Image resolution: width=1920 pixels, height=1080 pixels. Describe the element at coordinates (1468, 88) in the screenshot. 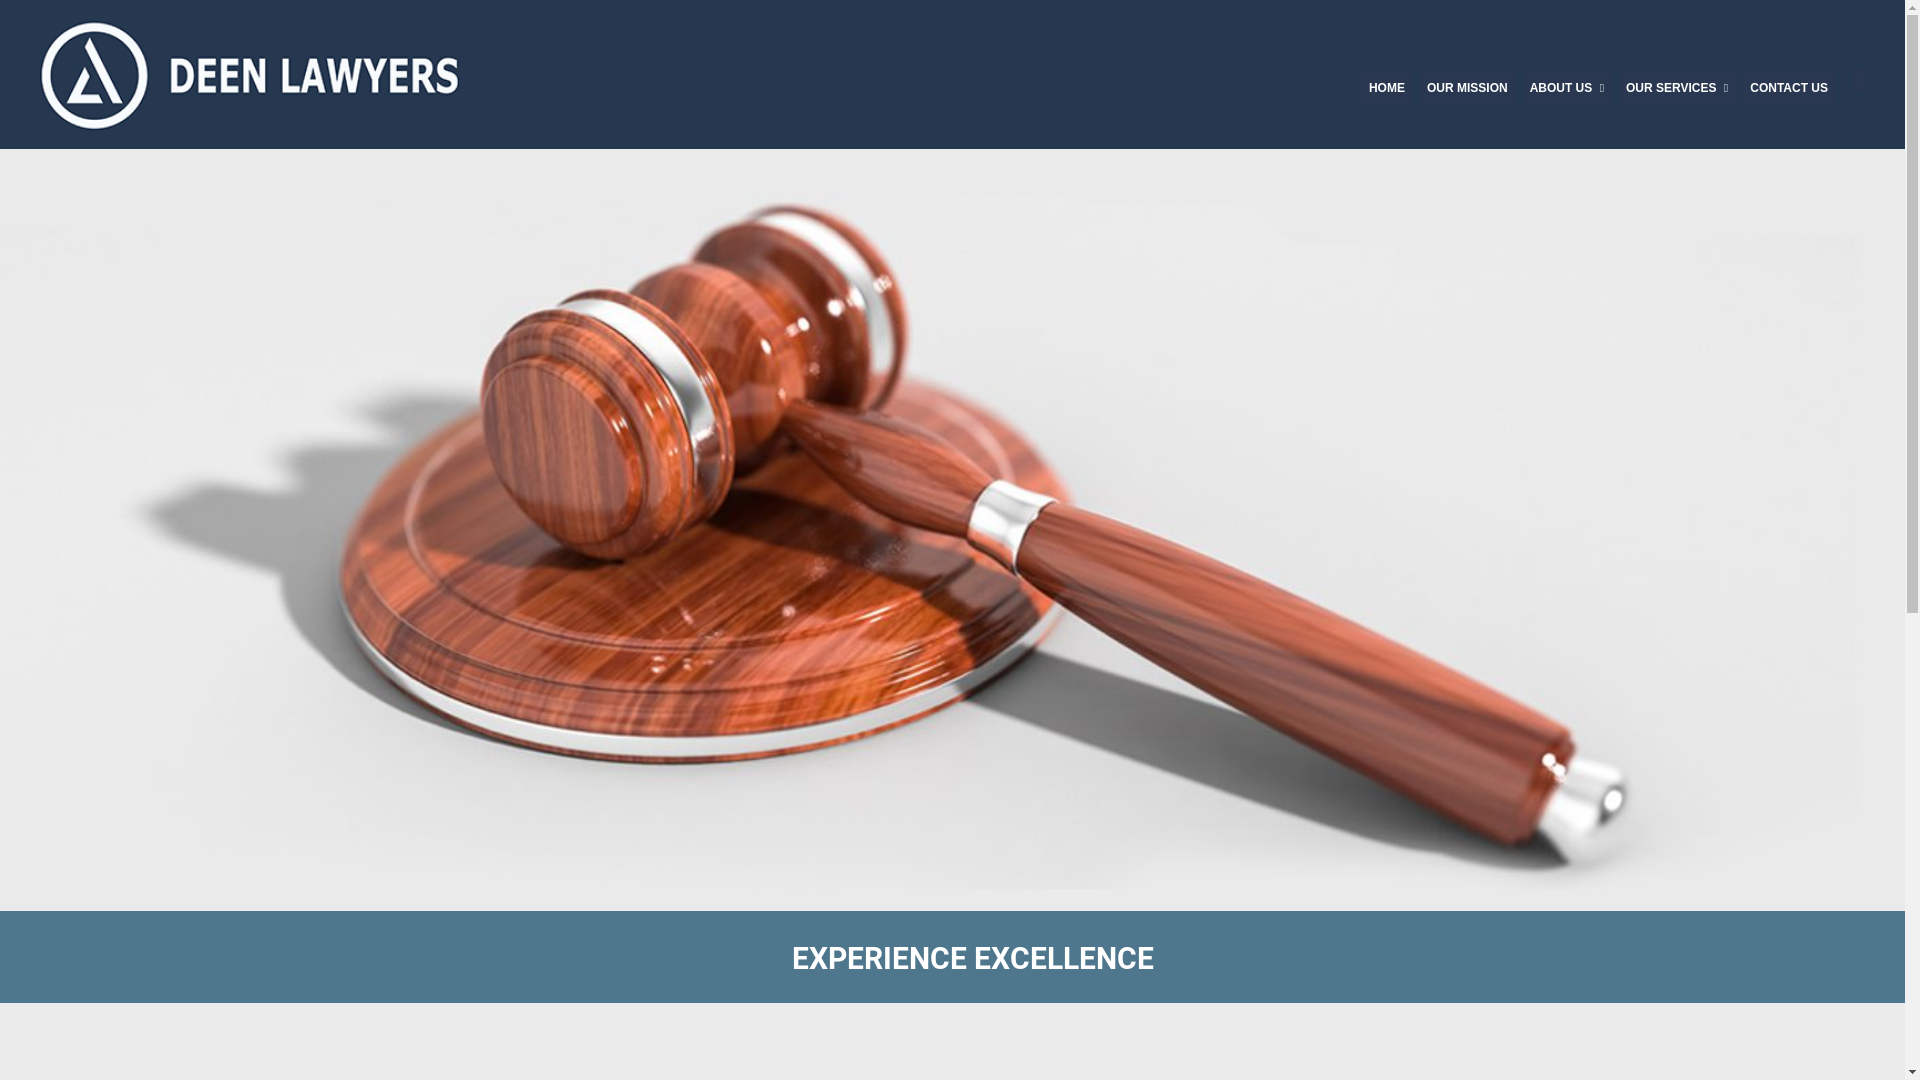

I see `OUR MISSION` at that location.